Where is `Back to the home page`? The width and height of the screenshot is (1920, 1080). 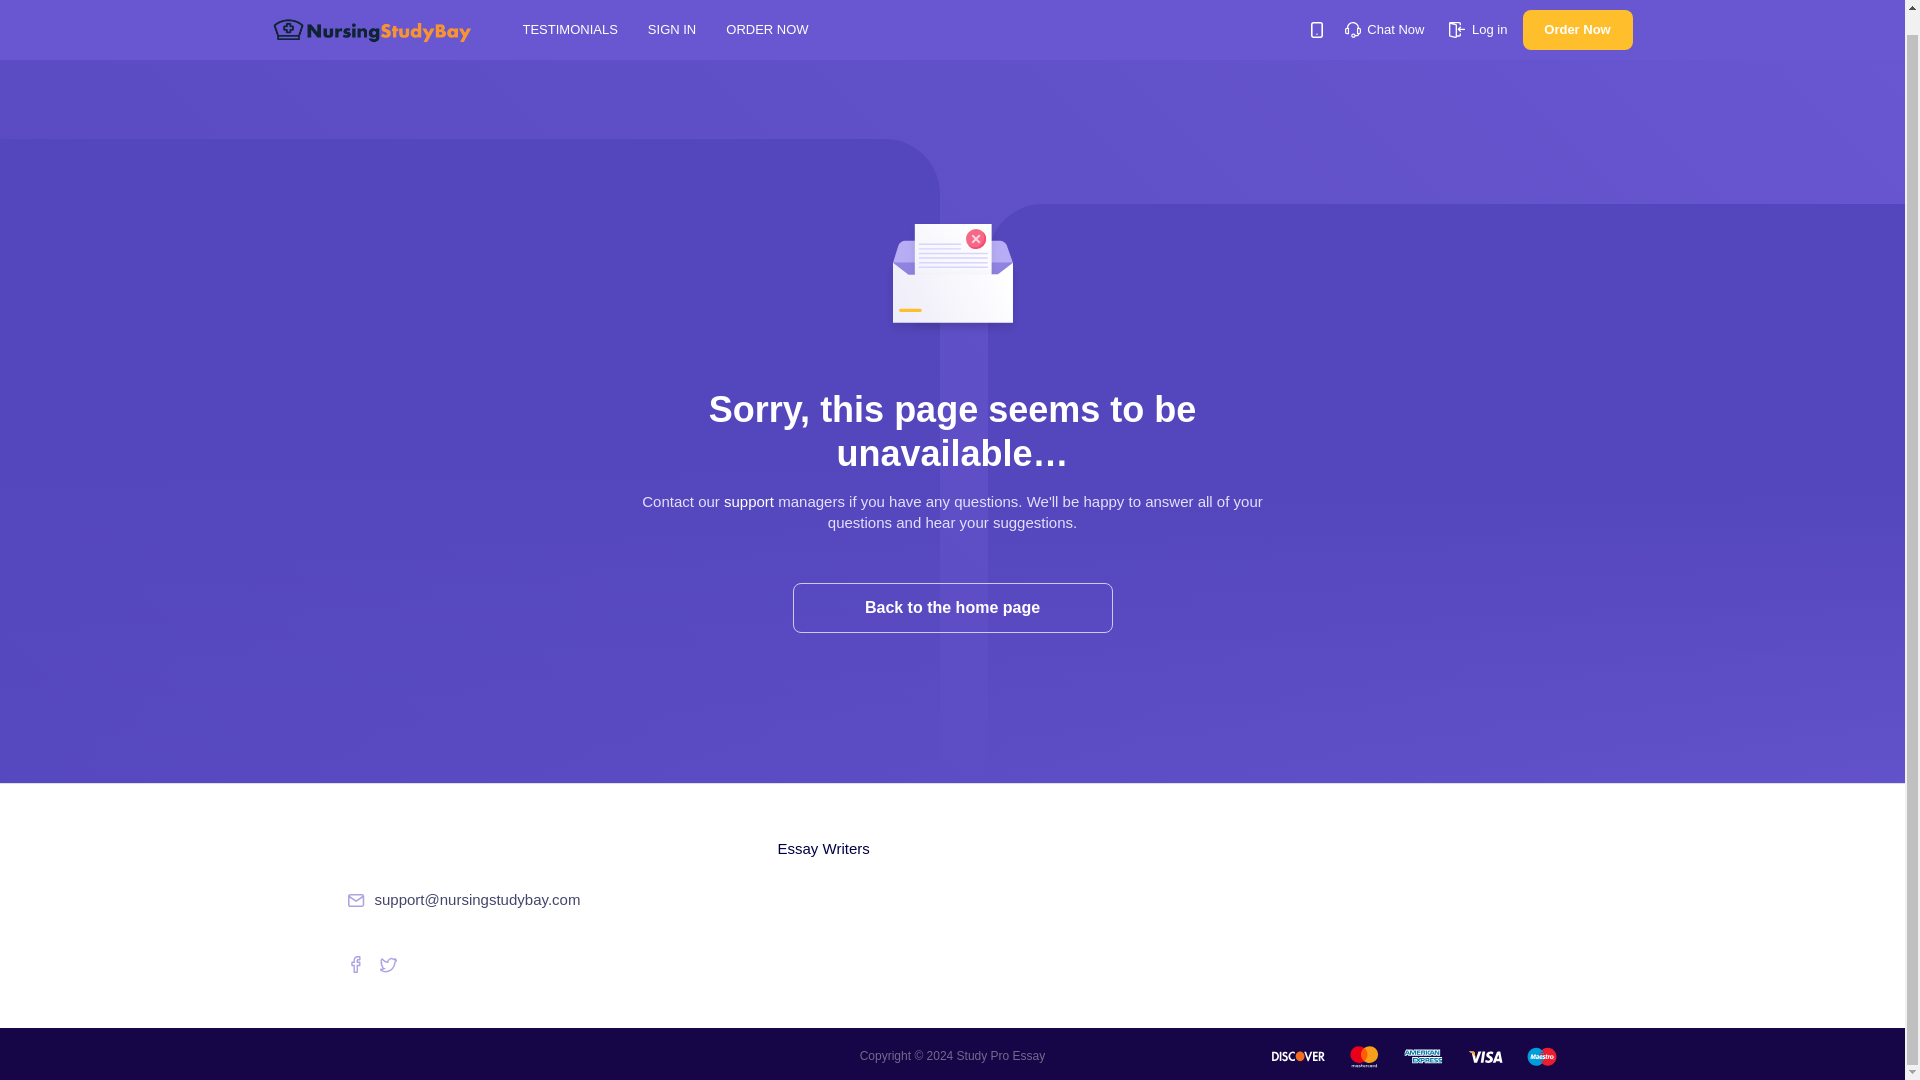 Back to the home page is located at coordinates (951, 608).